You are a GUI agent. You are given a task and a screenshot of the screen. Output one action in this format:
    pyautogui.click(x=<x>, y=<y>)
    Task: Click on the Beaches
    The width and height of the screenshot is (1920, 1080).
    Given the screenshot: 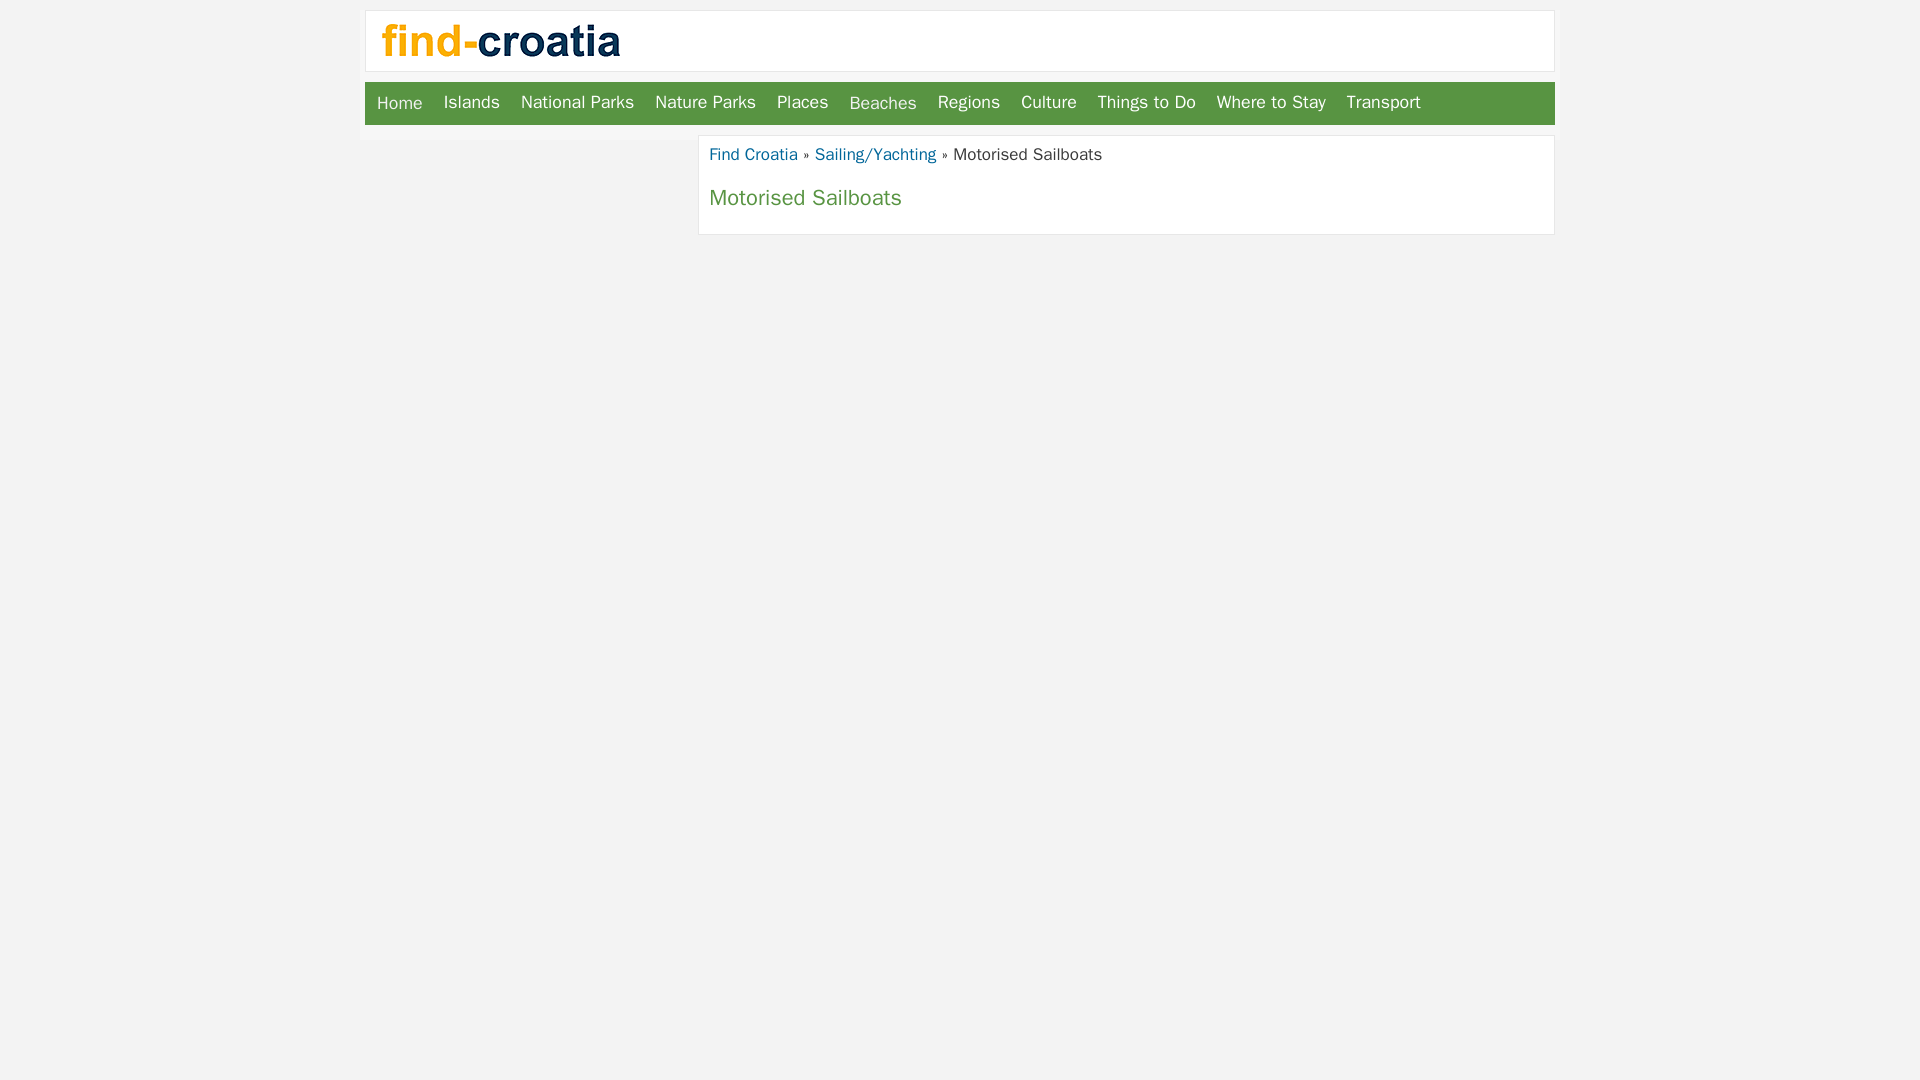 What is the action you would take?
    pyautogui.click(x=882, y=104)
    